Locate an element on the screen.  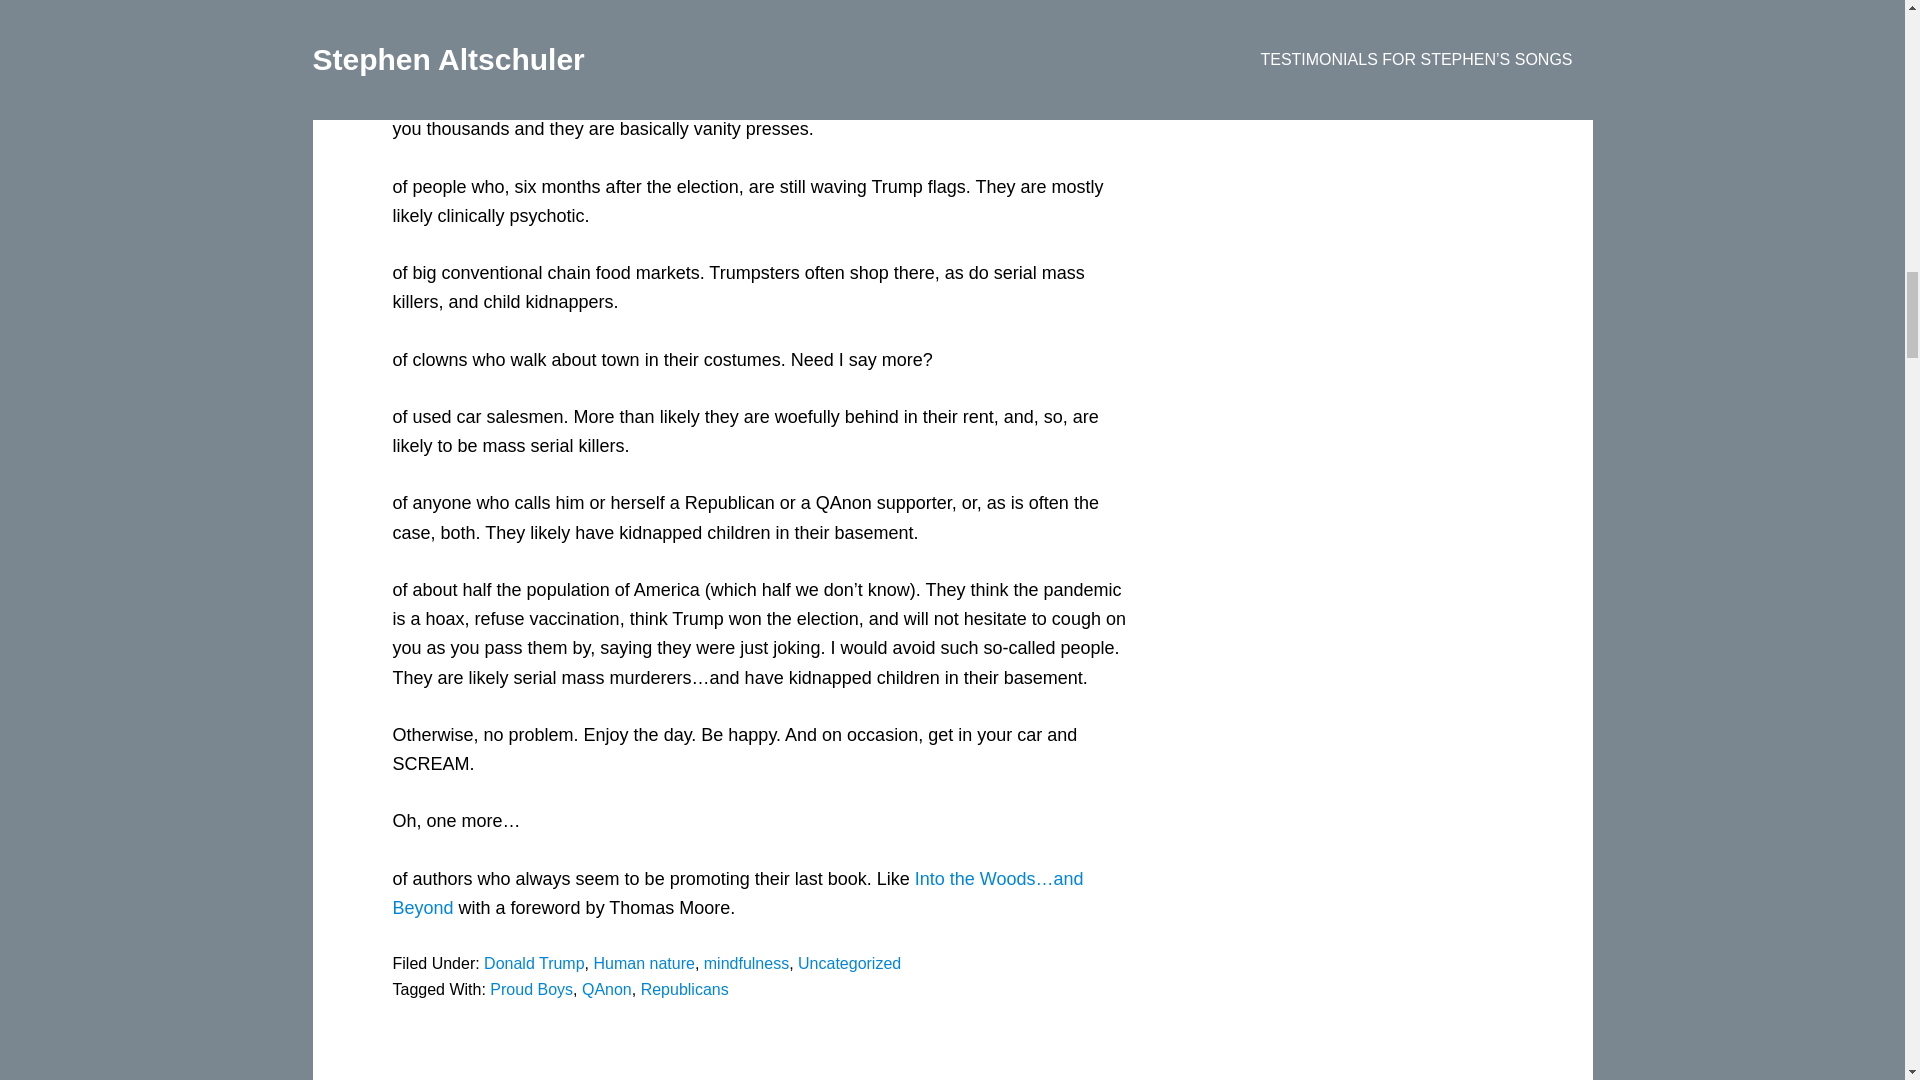
QAnon is located at coordinates (606, 988).